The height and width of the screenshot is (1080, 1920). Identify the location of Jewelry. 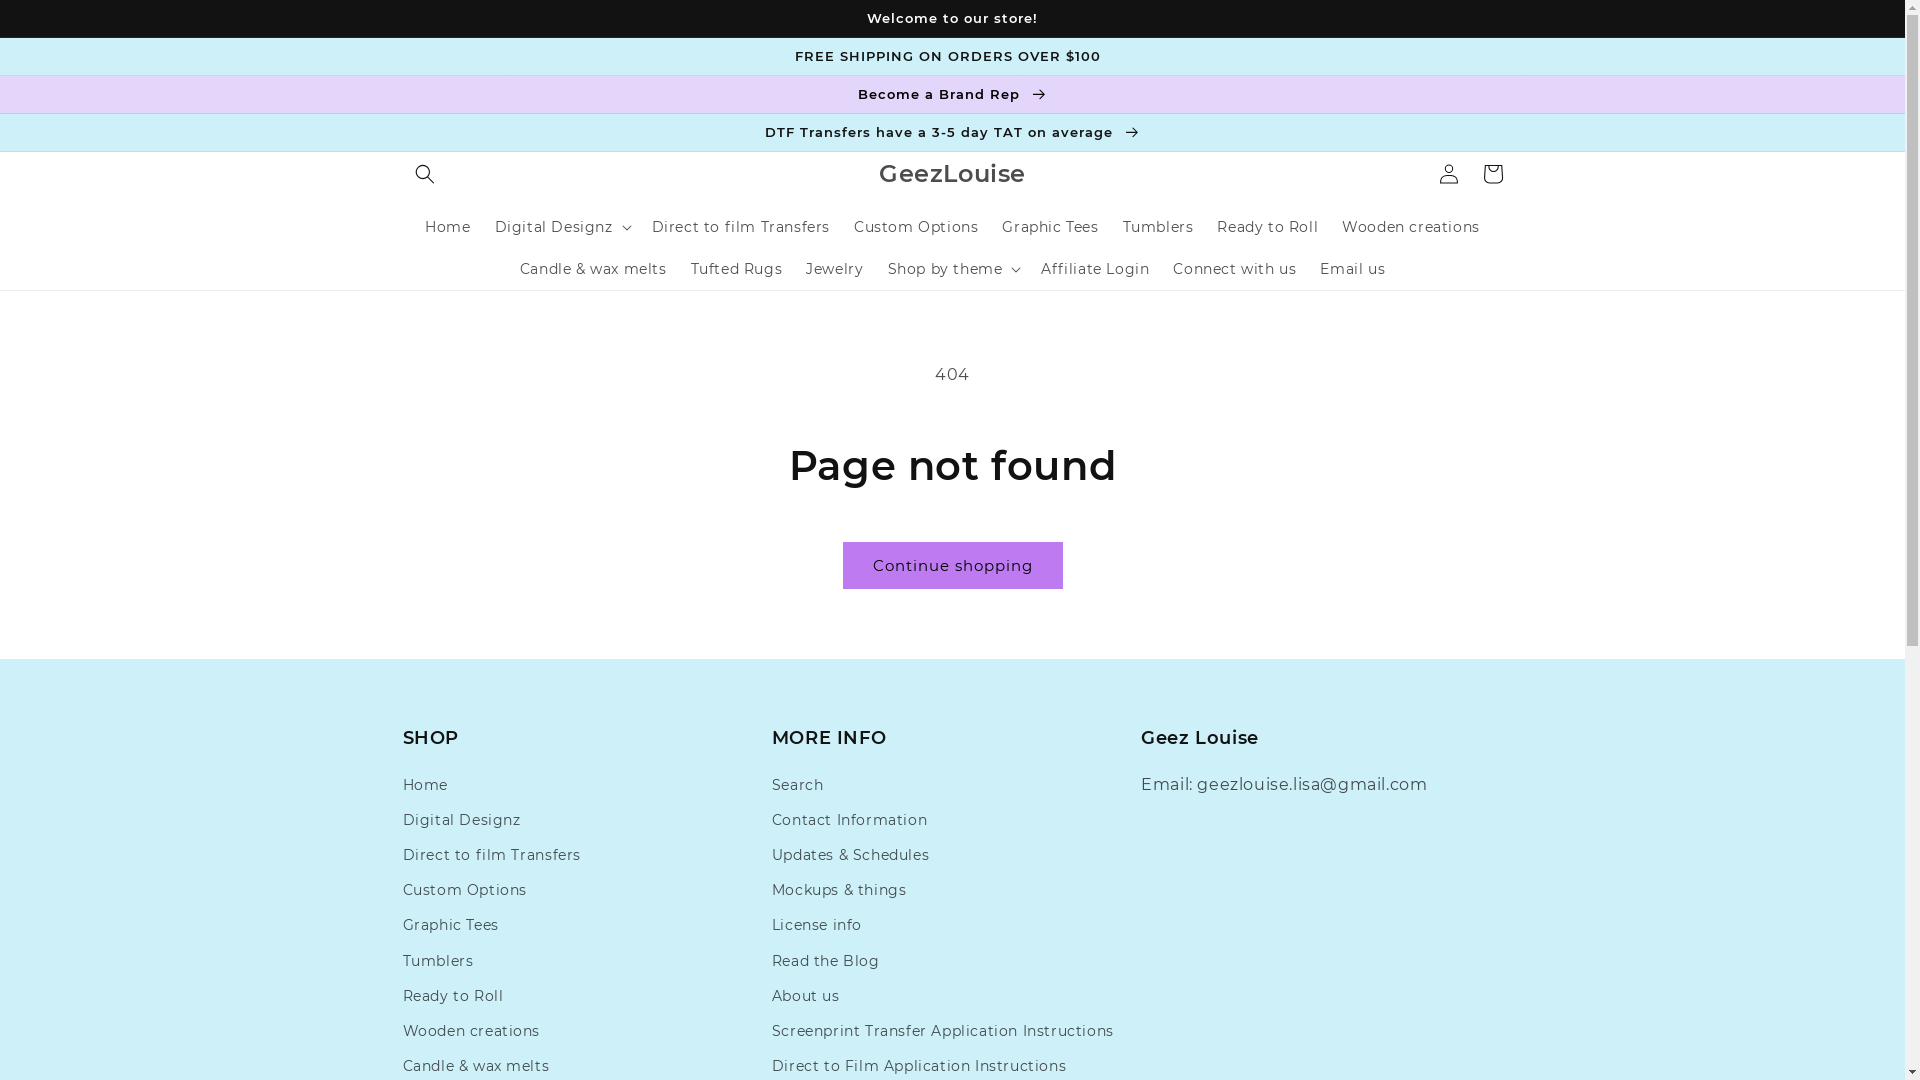
(834, 269).